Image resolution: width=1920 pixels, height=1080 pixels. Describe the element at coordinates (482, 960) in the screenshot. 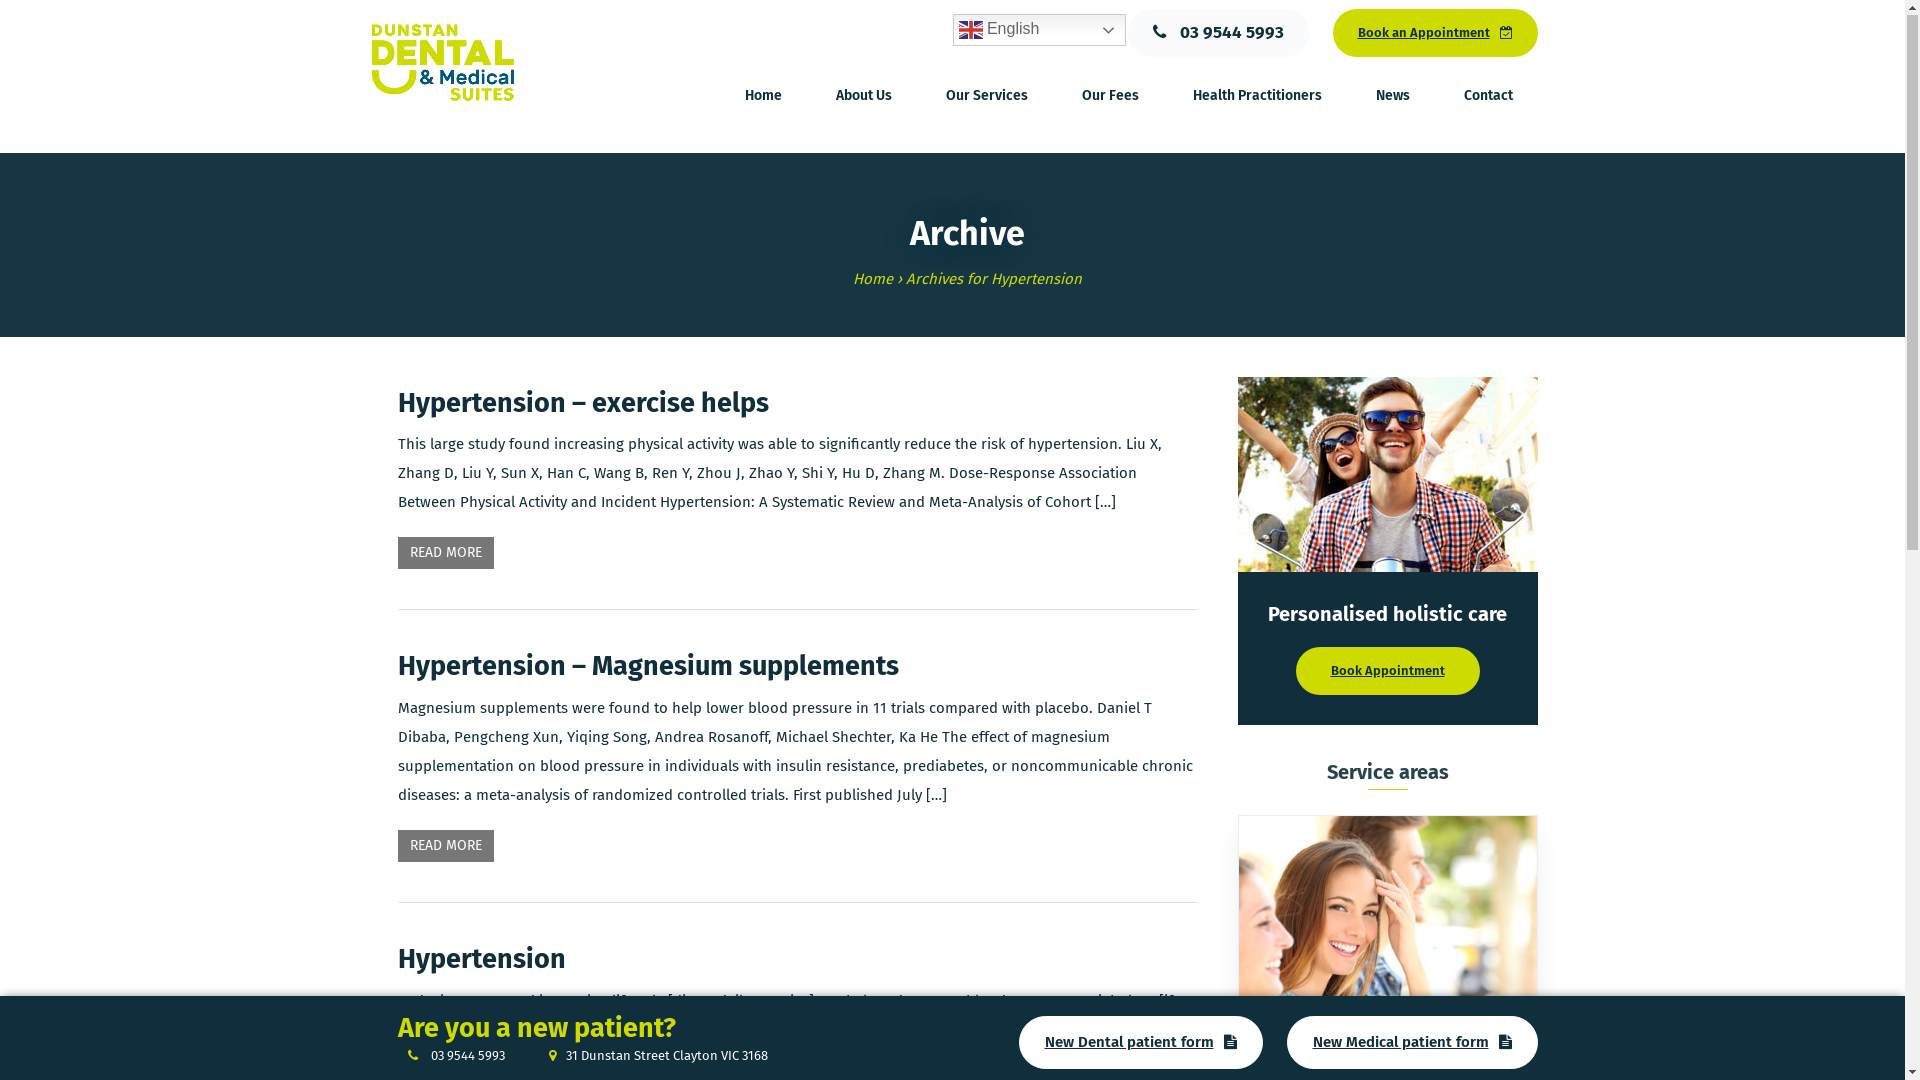

I see `Hypertension` at that location.